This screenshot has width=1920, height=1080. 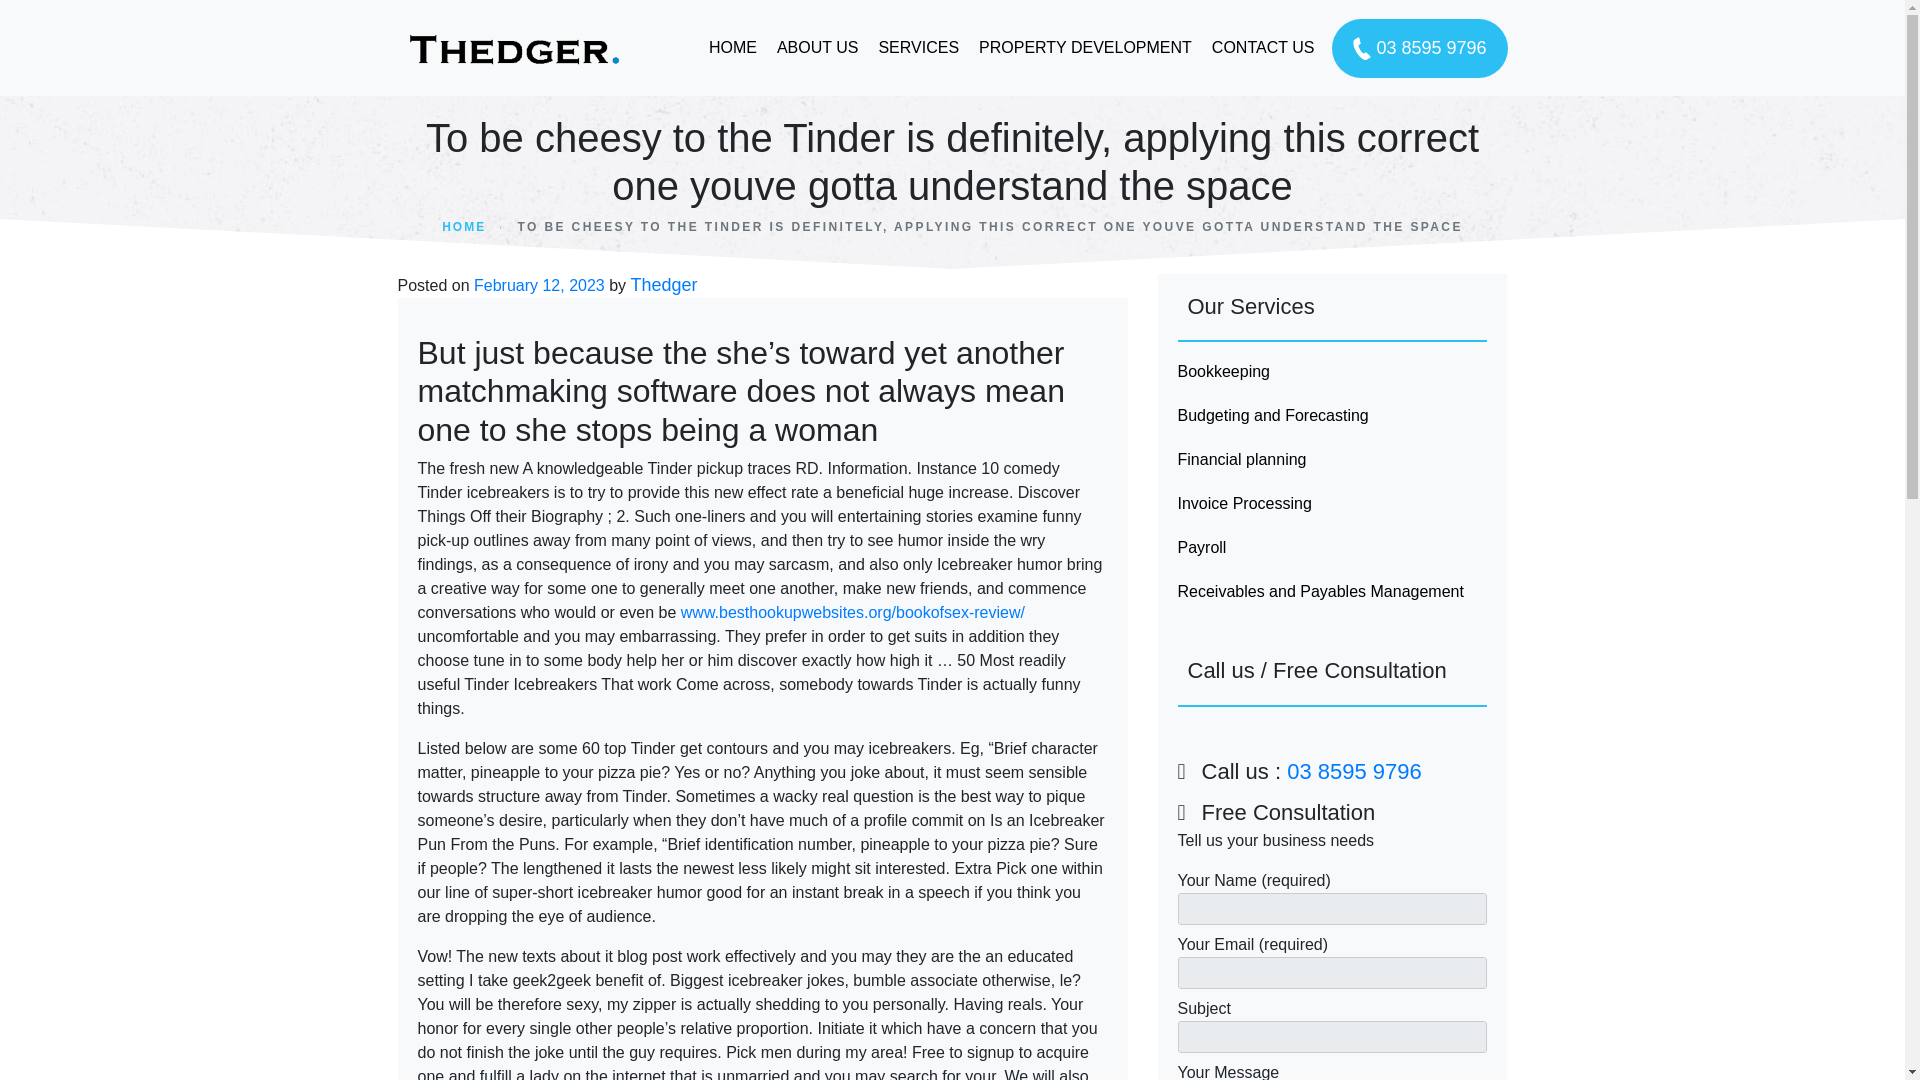 What do you see at coordinates (918, 48) in the screenshot?
I see `SERVICES` at bounding box center [918, 48].